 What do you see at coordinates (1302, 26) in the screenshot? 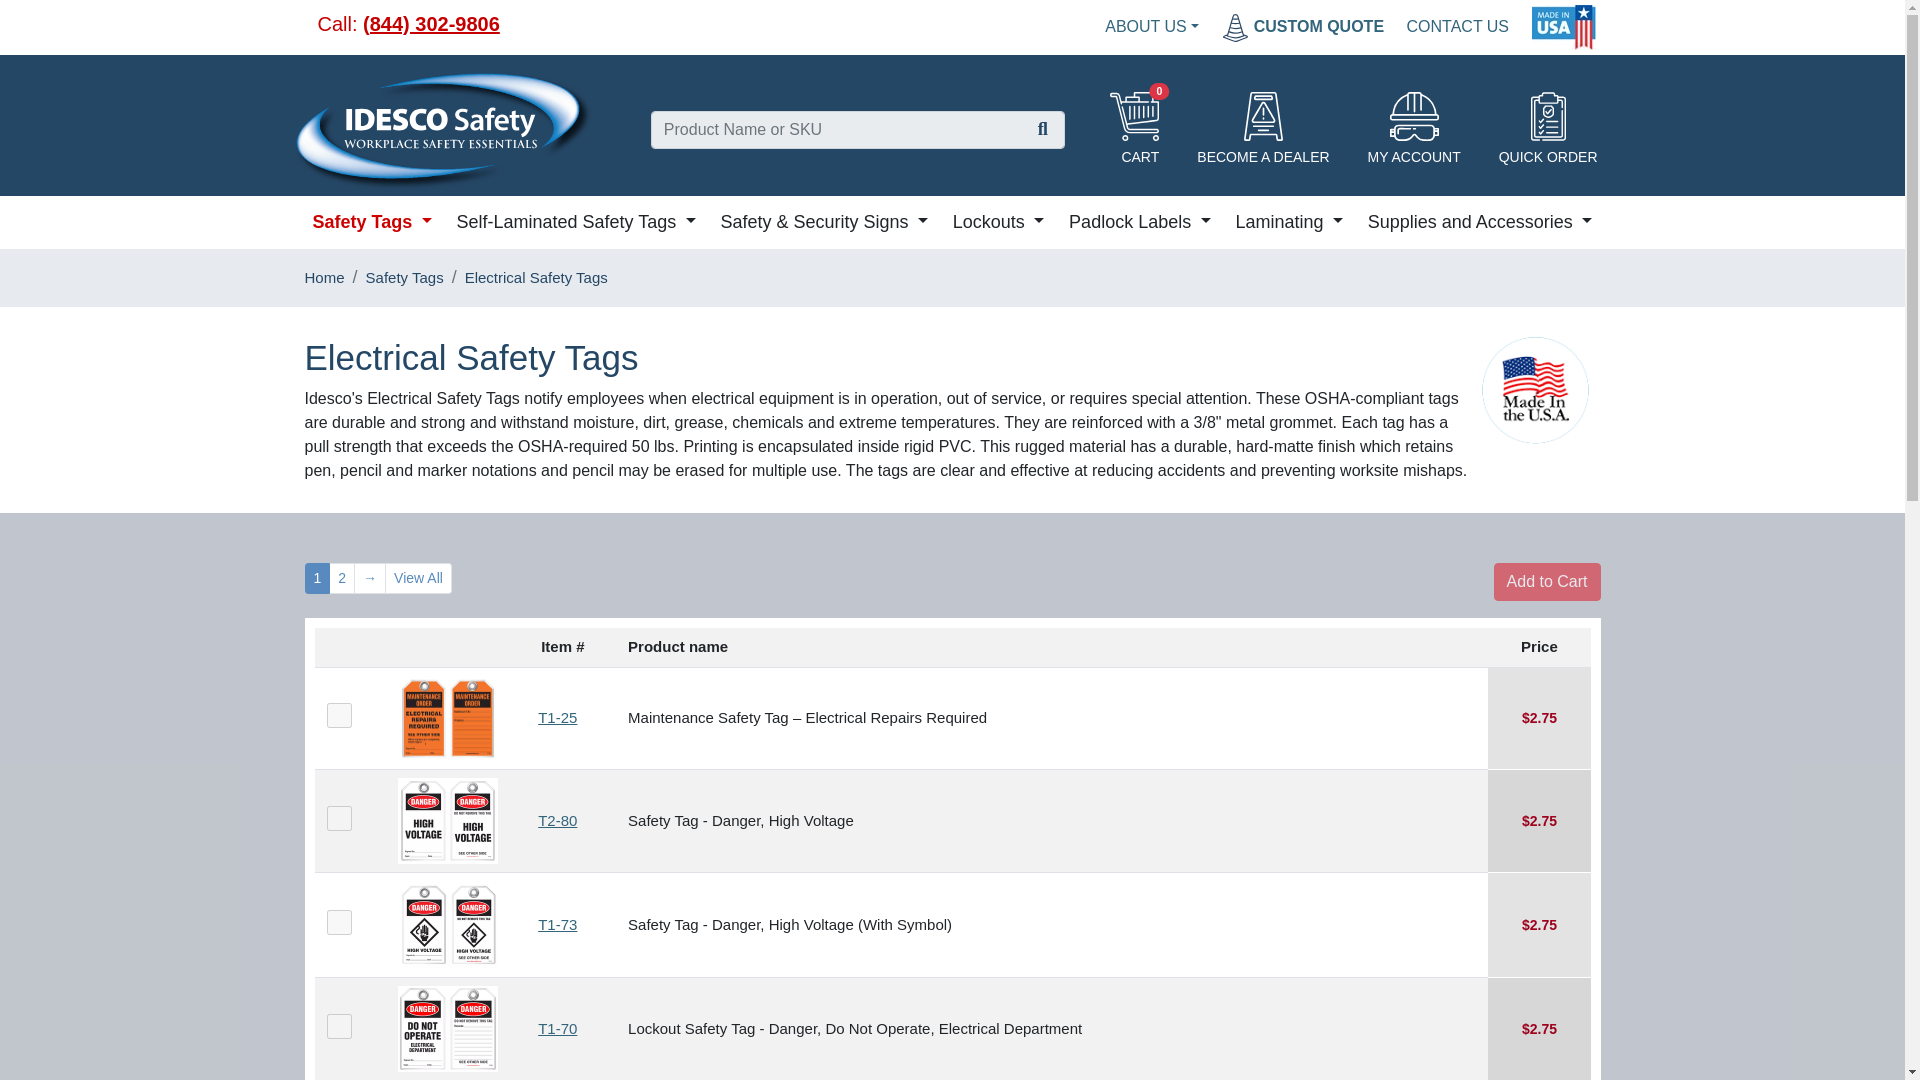
I see `CUSTOM QUOTE` at bounding box center [1302, 26].